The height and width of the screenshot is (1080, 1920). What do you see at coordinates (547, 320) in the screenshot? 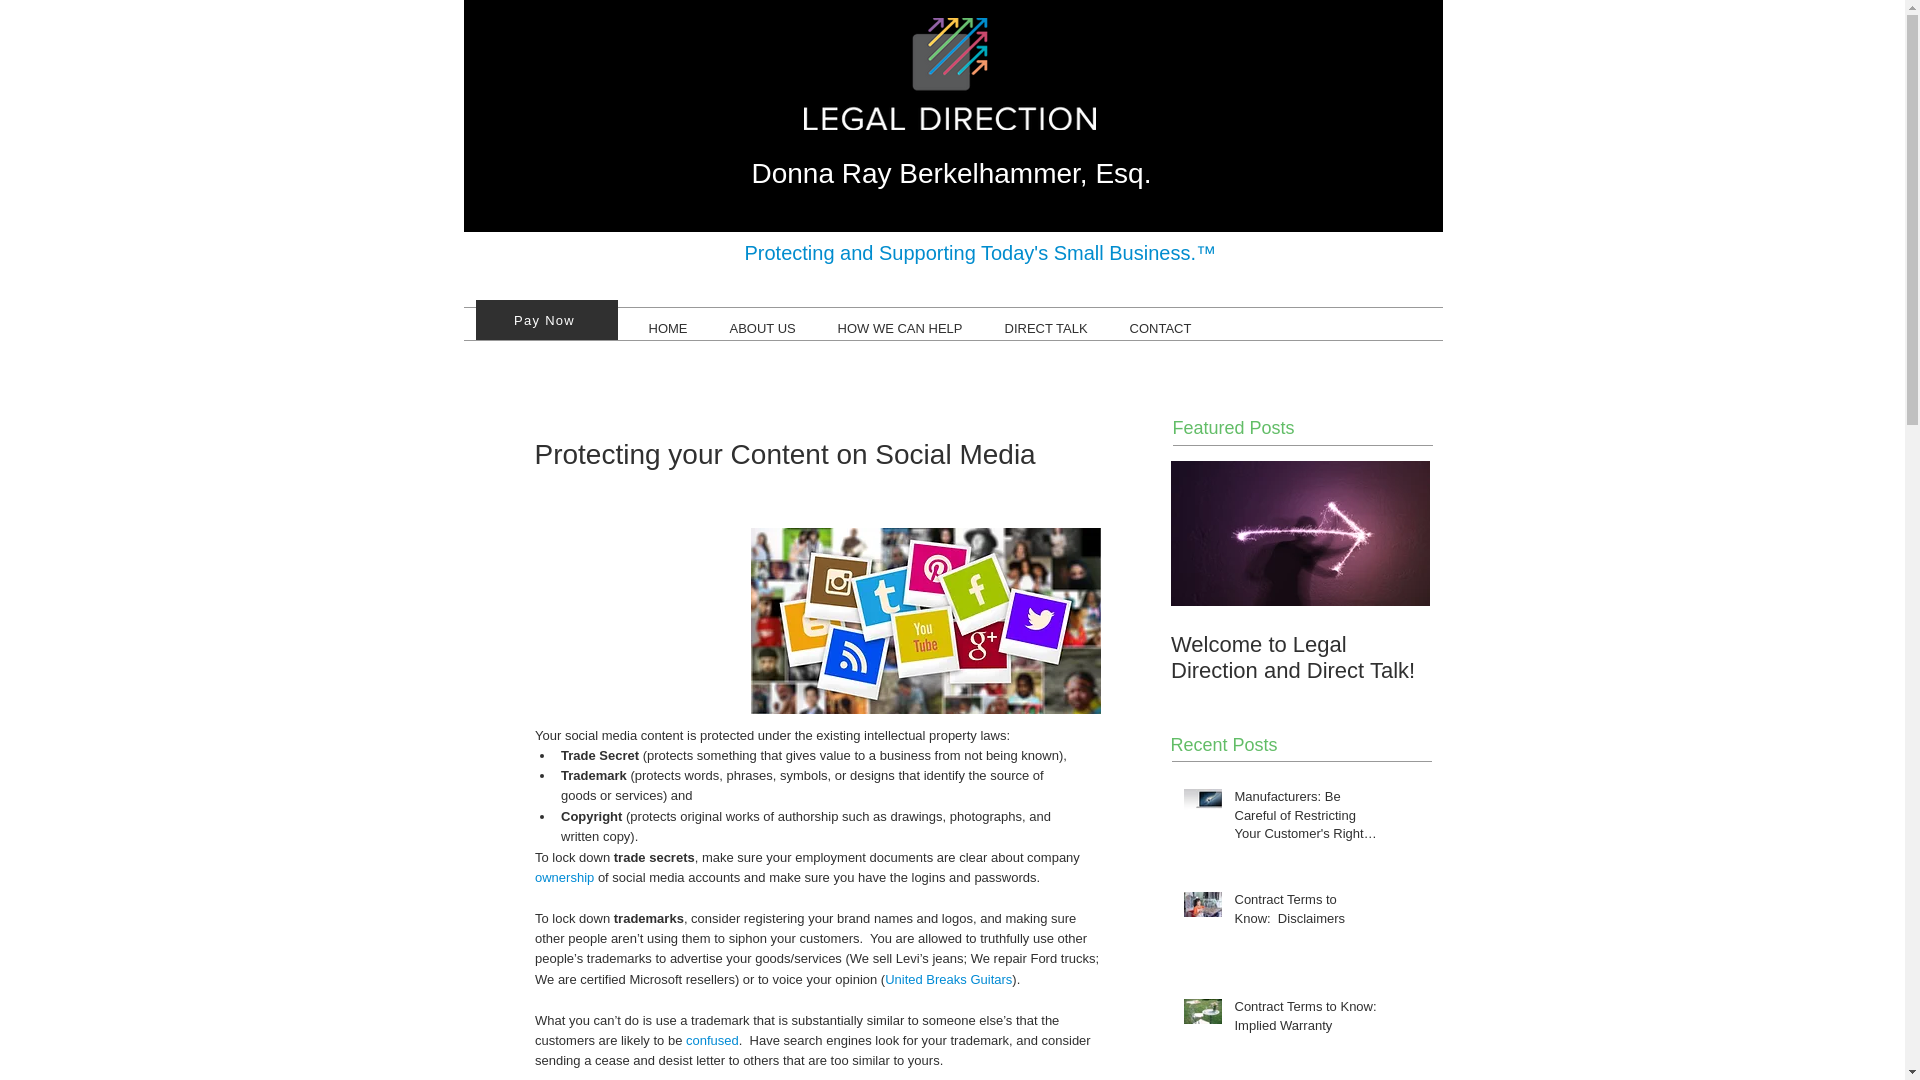
I see `Pay Now` at bounding box center [547, 320].